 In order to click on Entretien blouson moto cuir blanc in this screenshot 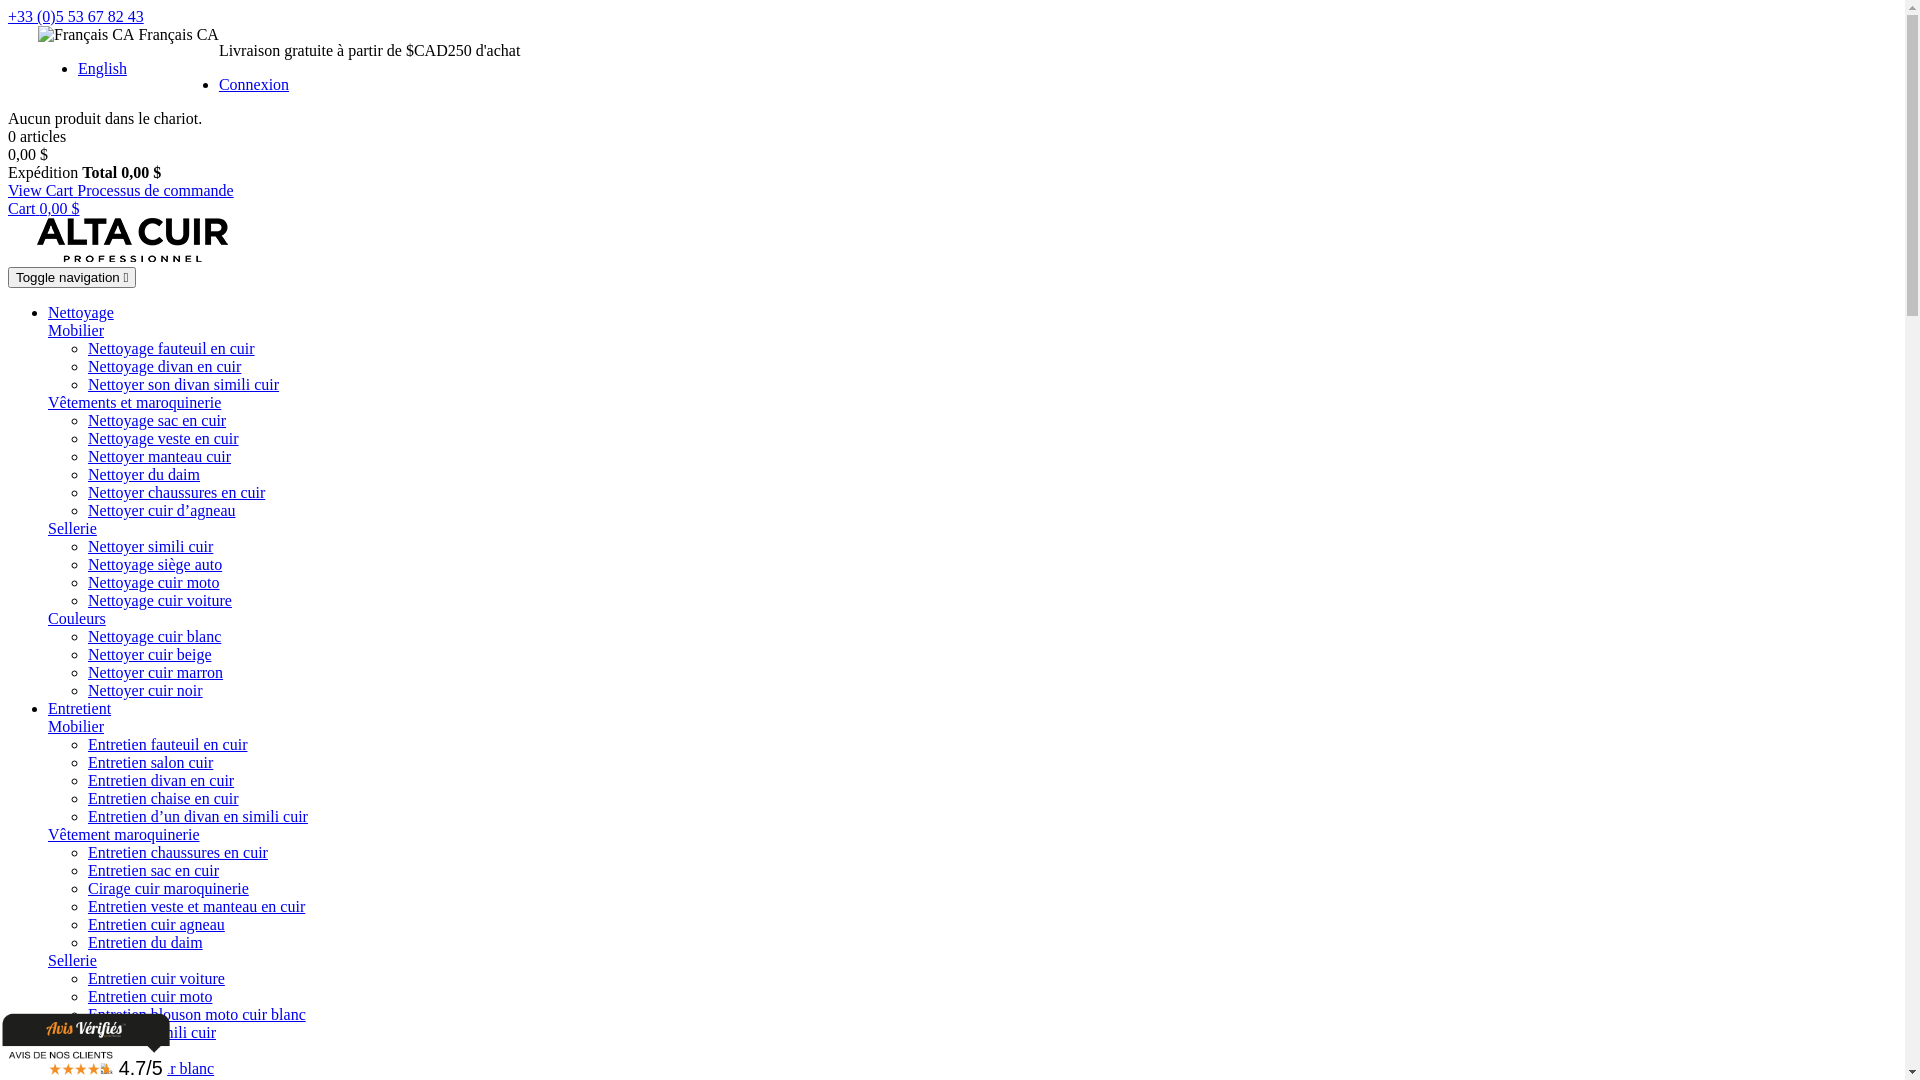, I will do `click(197, 1014)`.